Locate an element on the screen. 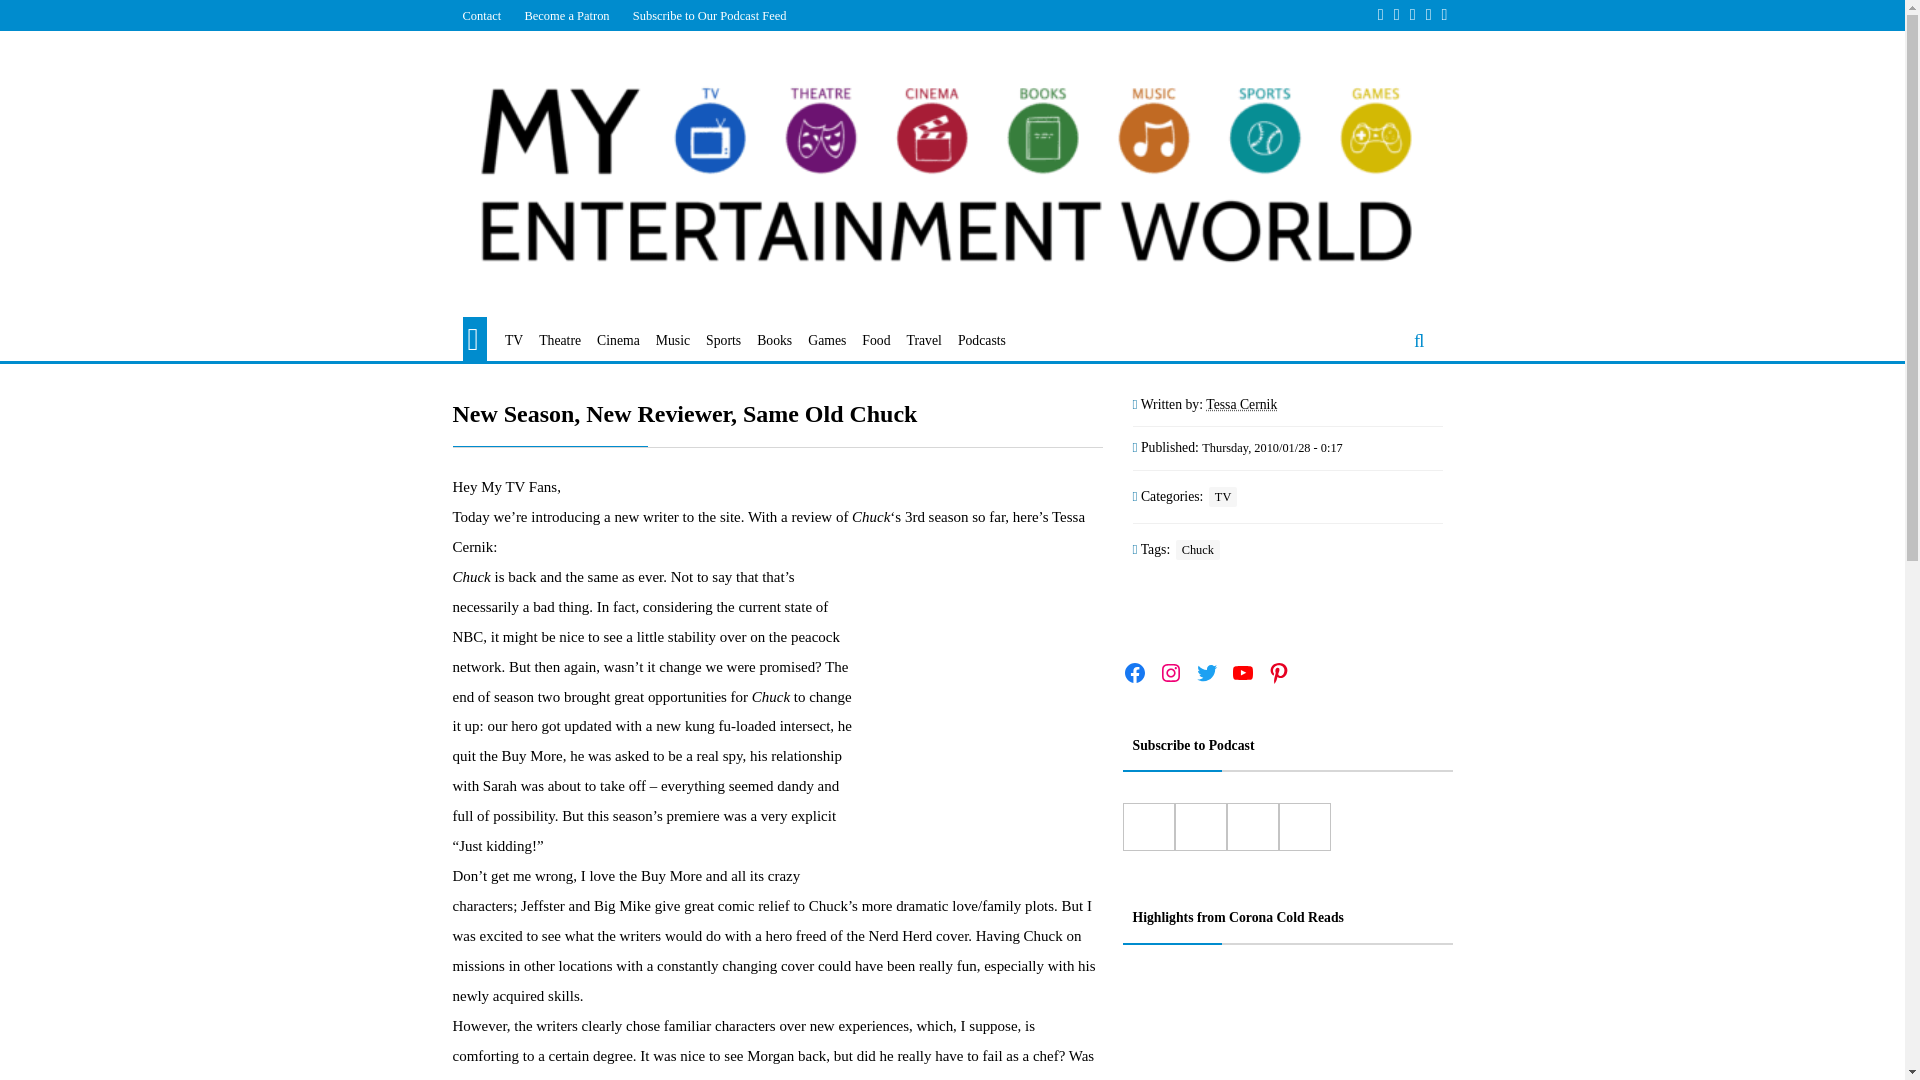 The width and height of the screenshot is (1920, 1080). Pinterest is located at coordinates (1278, 672).